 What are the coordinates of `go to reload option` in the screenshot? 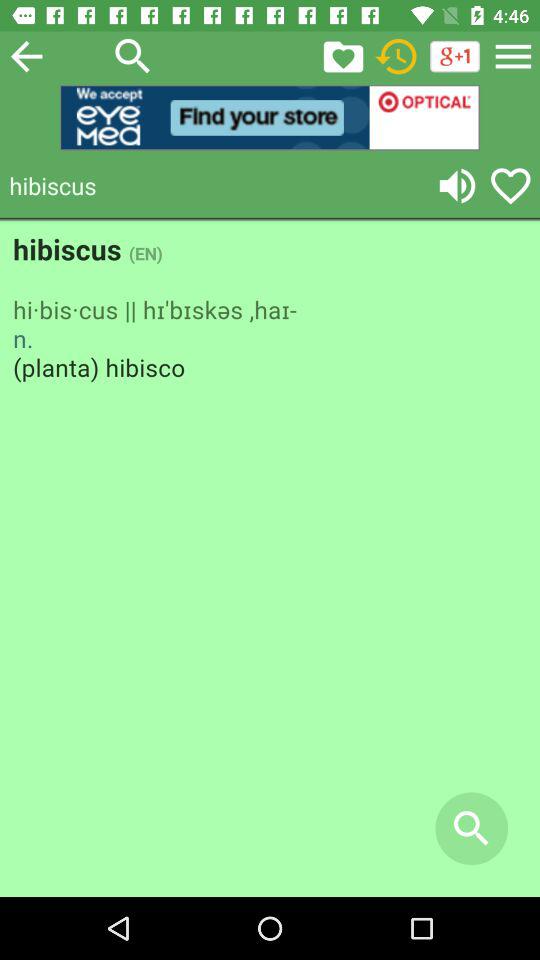 It's located at (396, 56).